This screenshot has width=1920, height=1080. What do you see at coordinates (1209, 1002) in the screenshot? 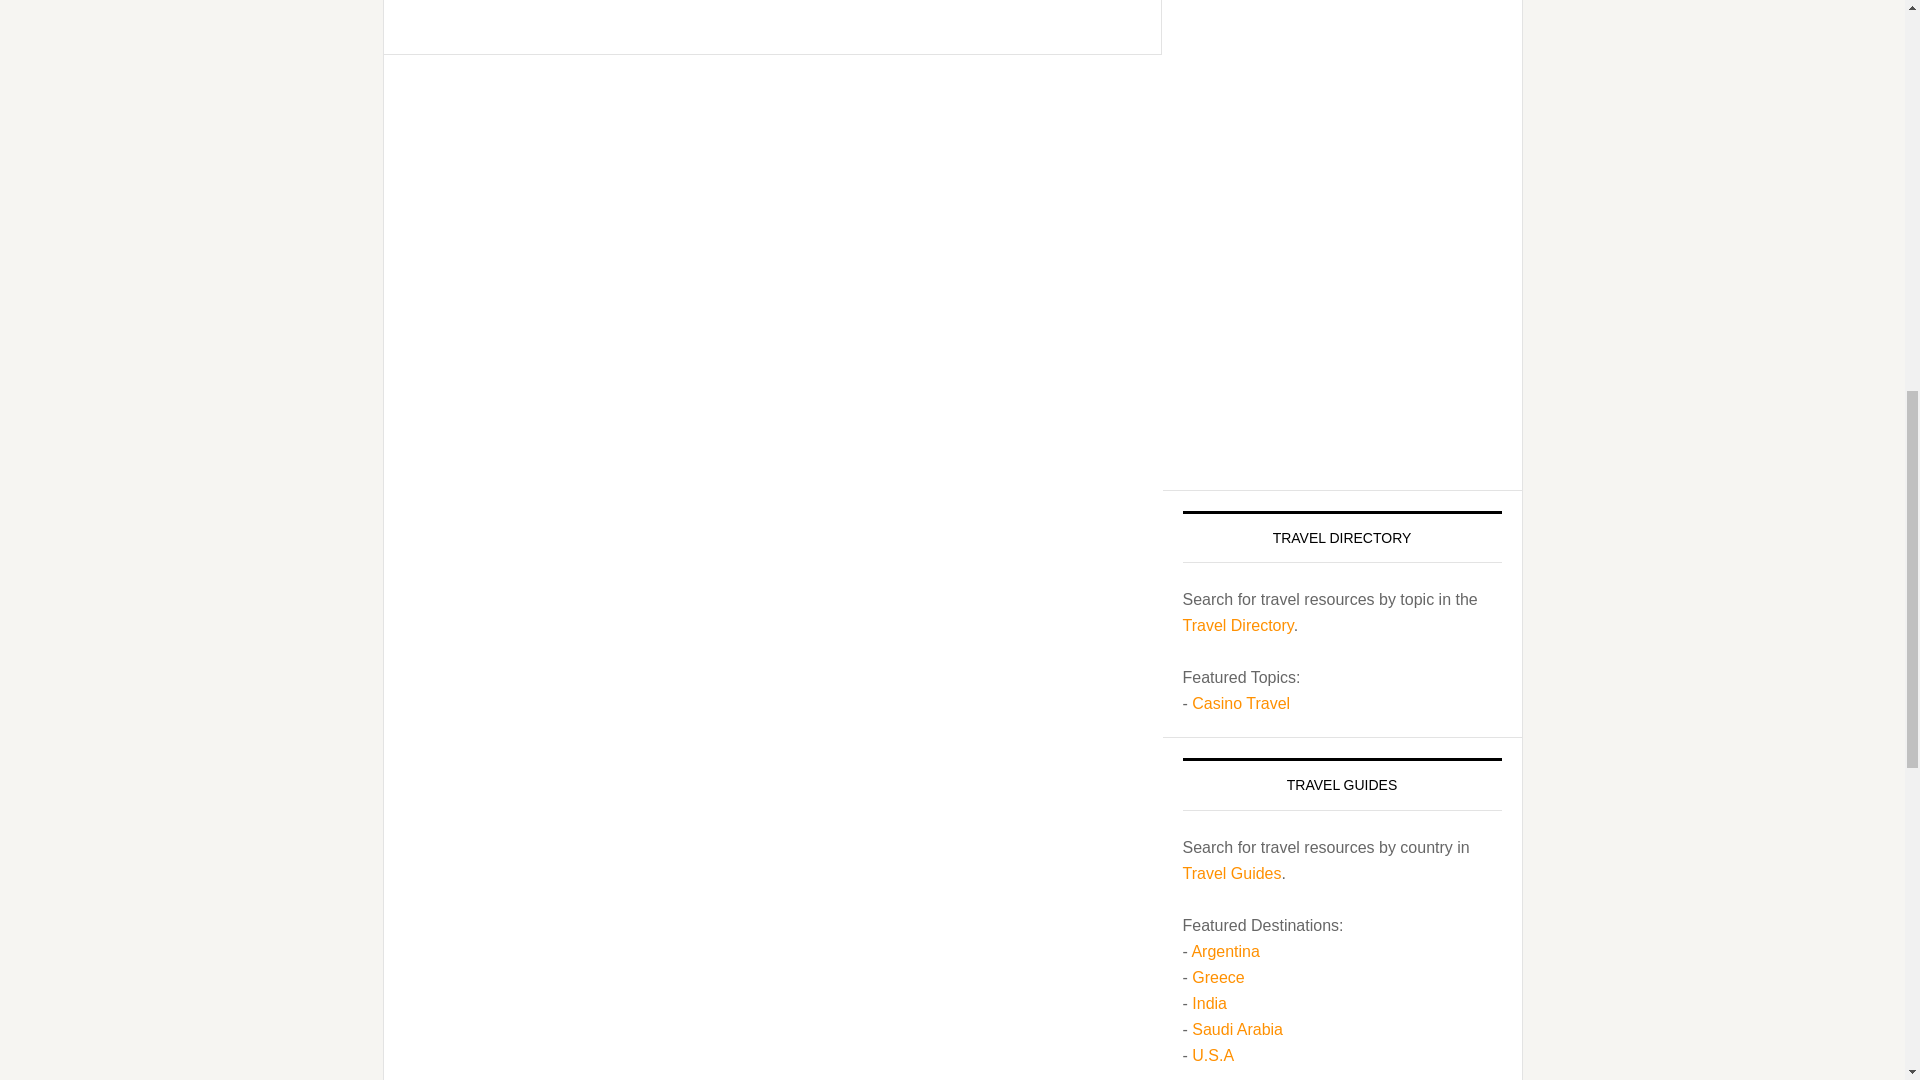
I see `India` at bounding box center [1209, 1002].